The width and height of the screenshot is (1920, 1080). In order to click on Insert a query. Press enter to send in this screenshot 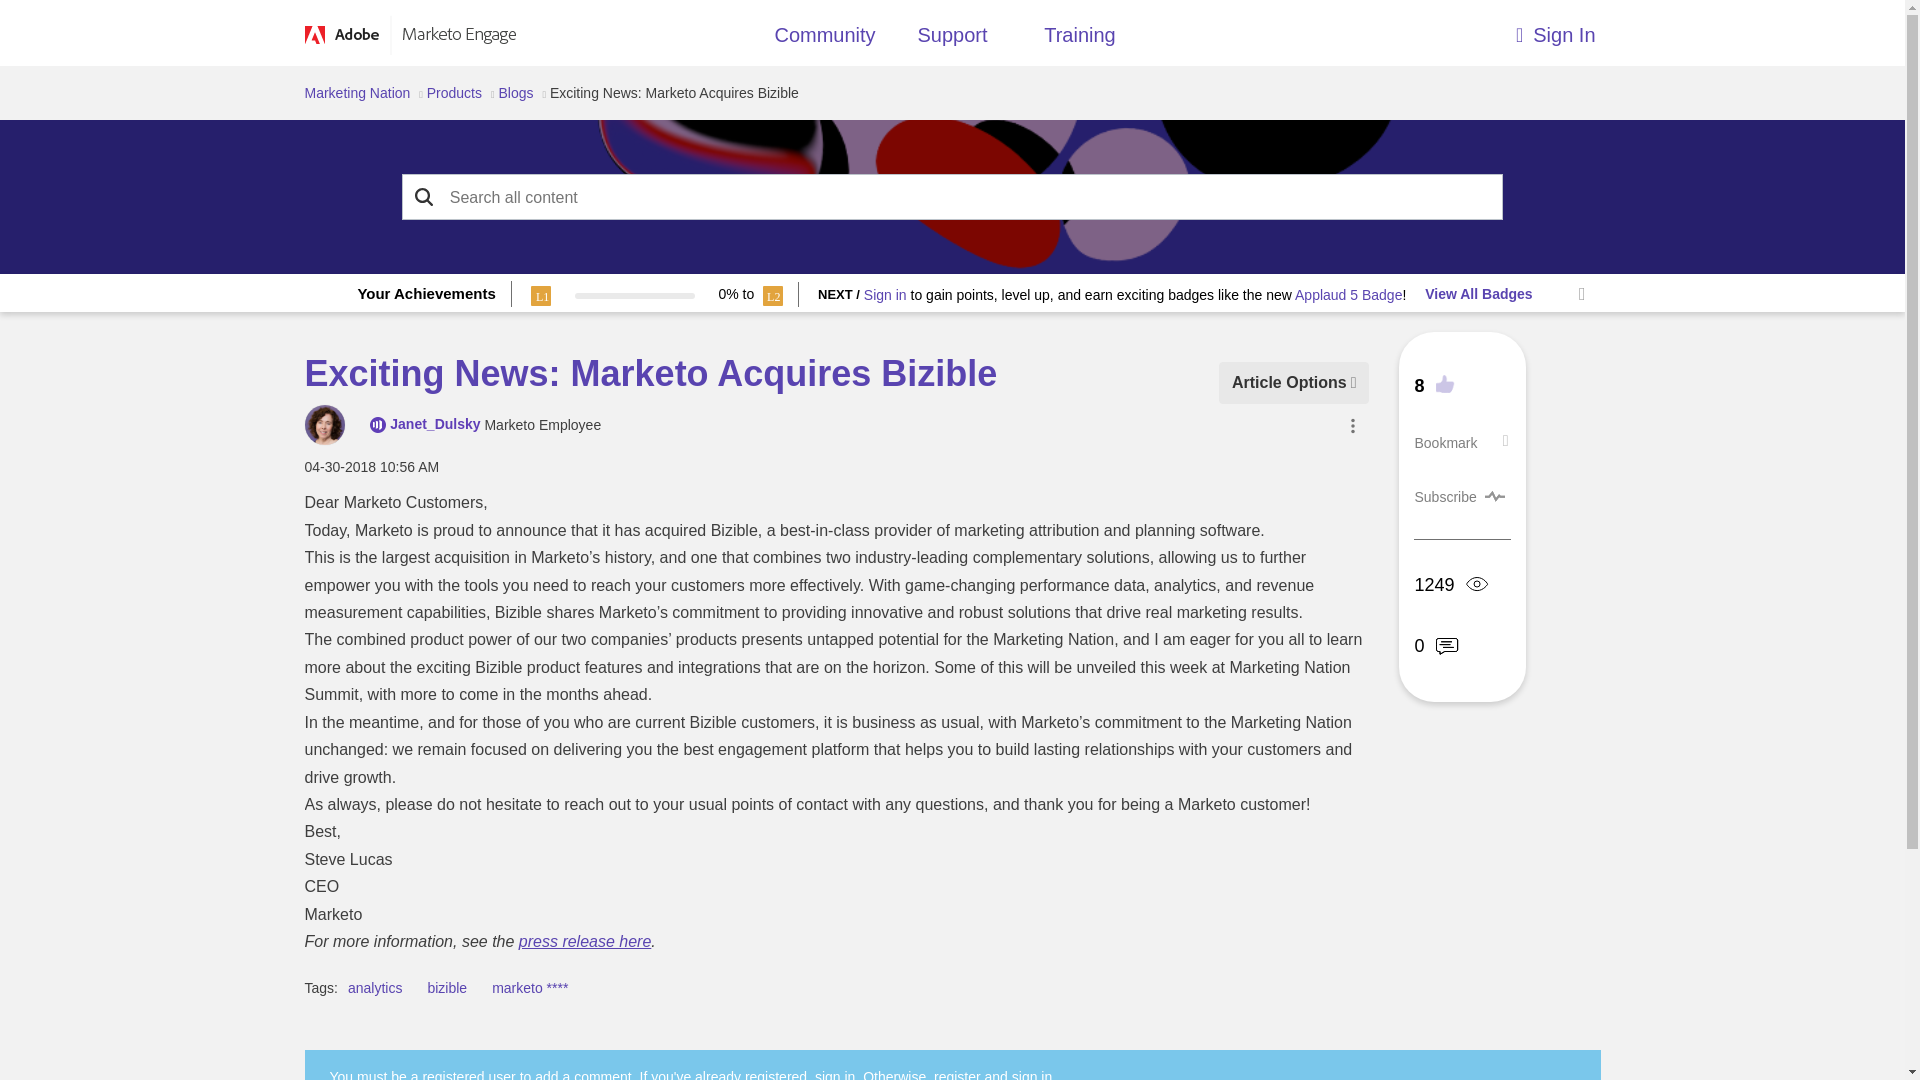, I will do `click(953, 198)`.